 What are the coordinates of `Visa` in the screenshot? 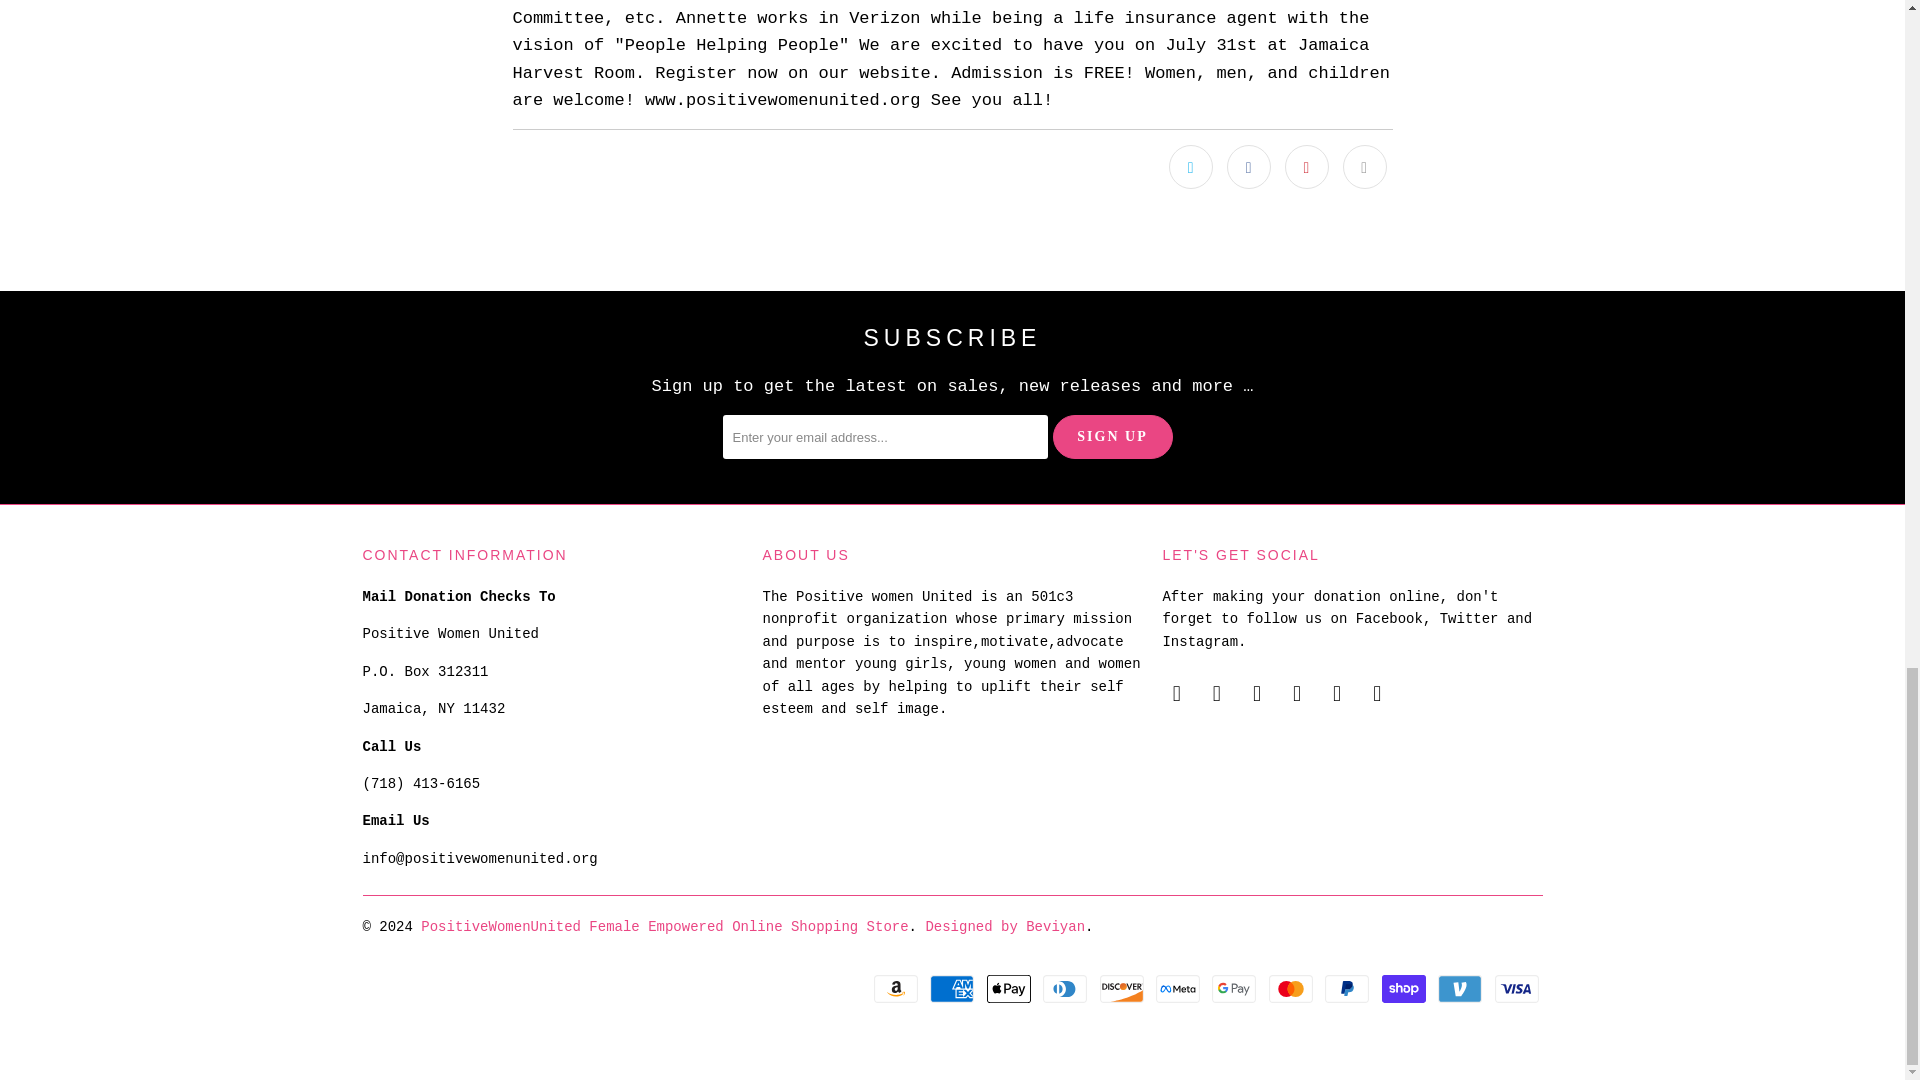 It's located at (1517, 989).